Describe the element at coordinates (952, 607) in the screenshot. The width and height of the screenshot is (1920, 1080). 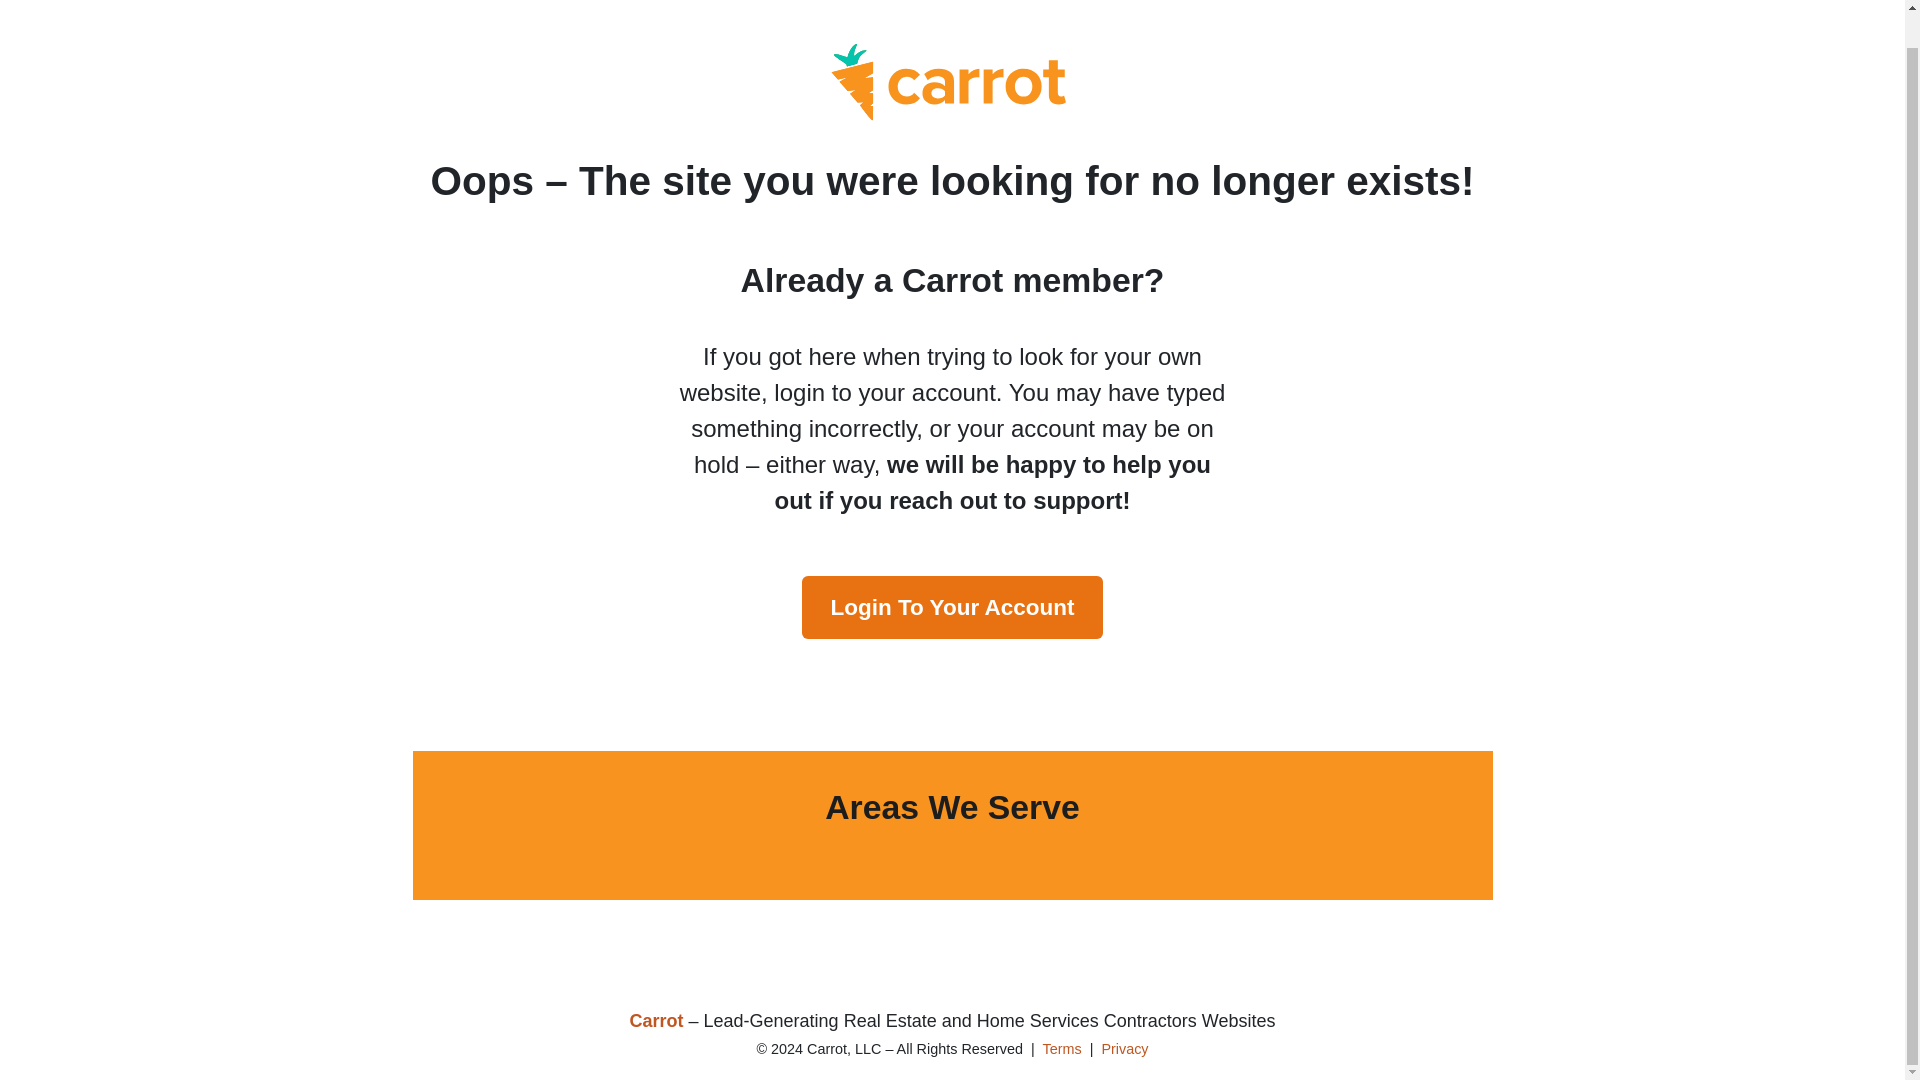
I see `Login To Your Account` at that location.